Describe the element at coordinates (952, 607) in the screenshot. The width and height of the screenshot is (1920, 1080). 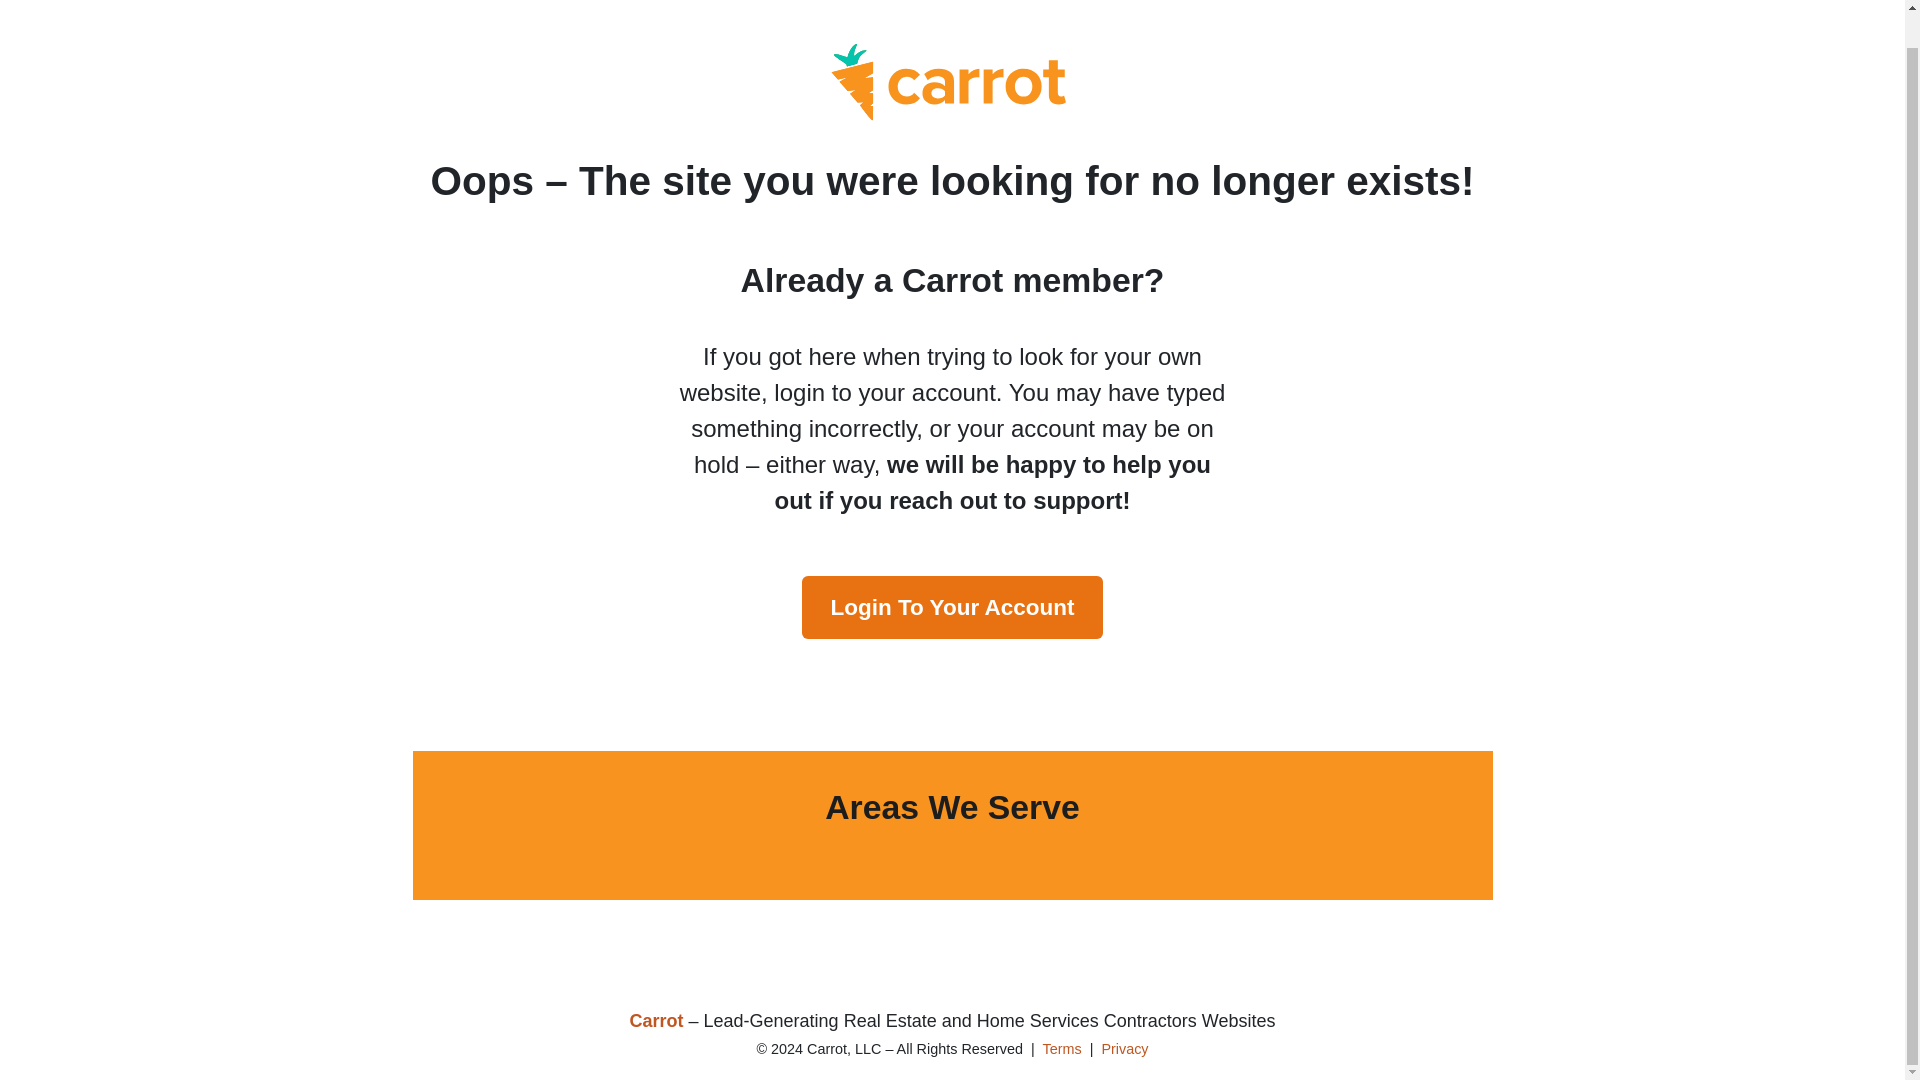
I see `Login To Your Account` at that location.